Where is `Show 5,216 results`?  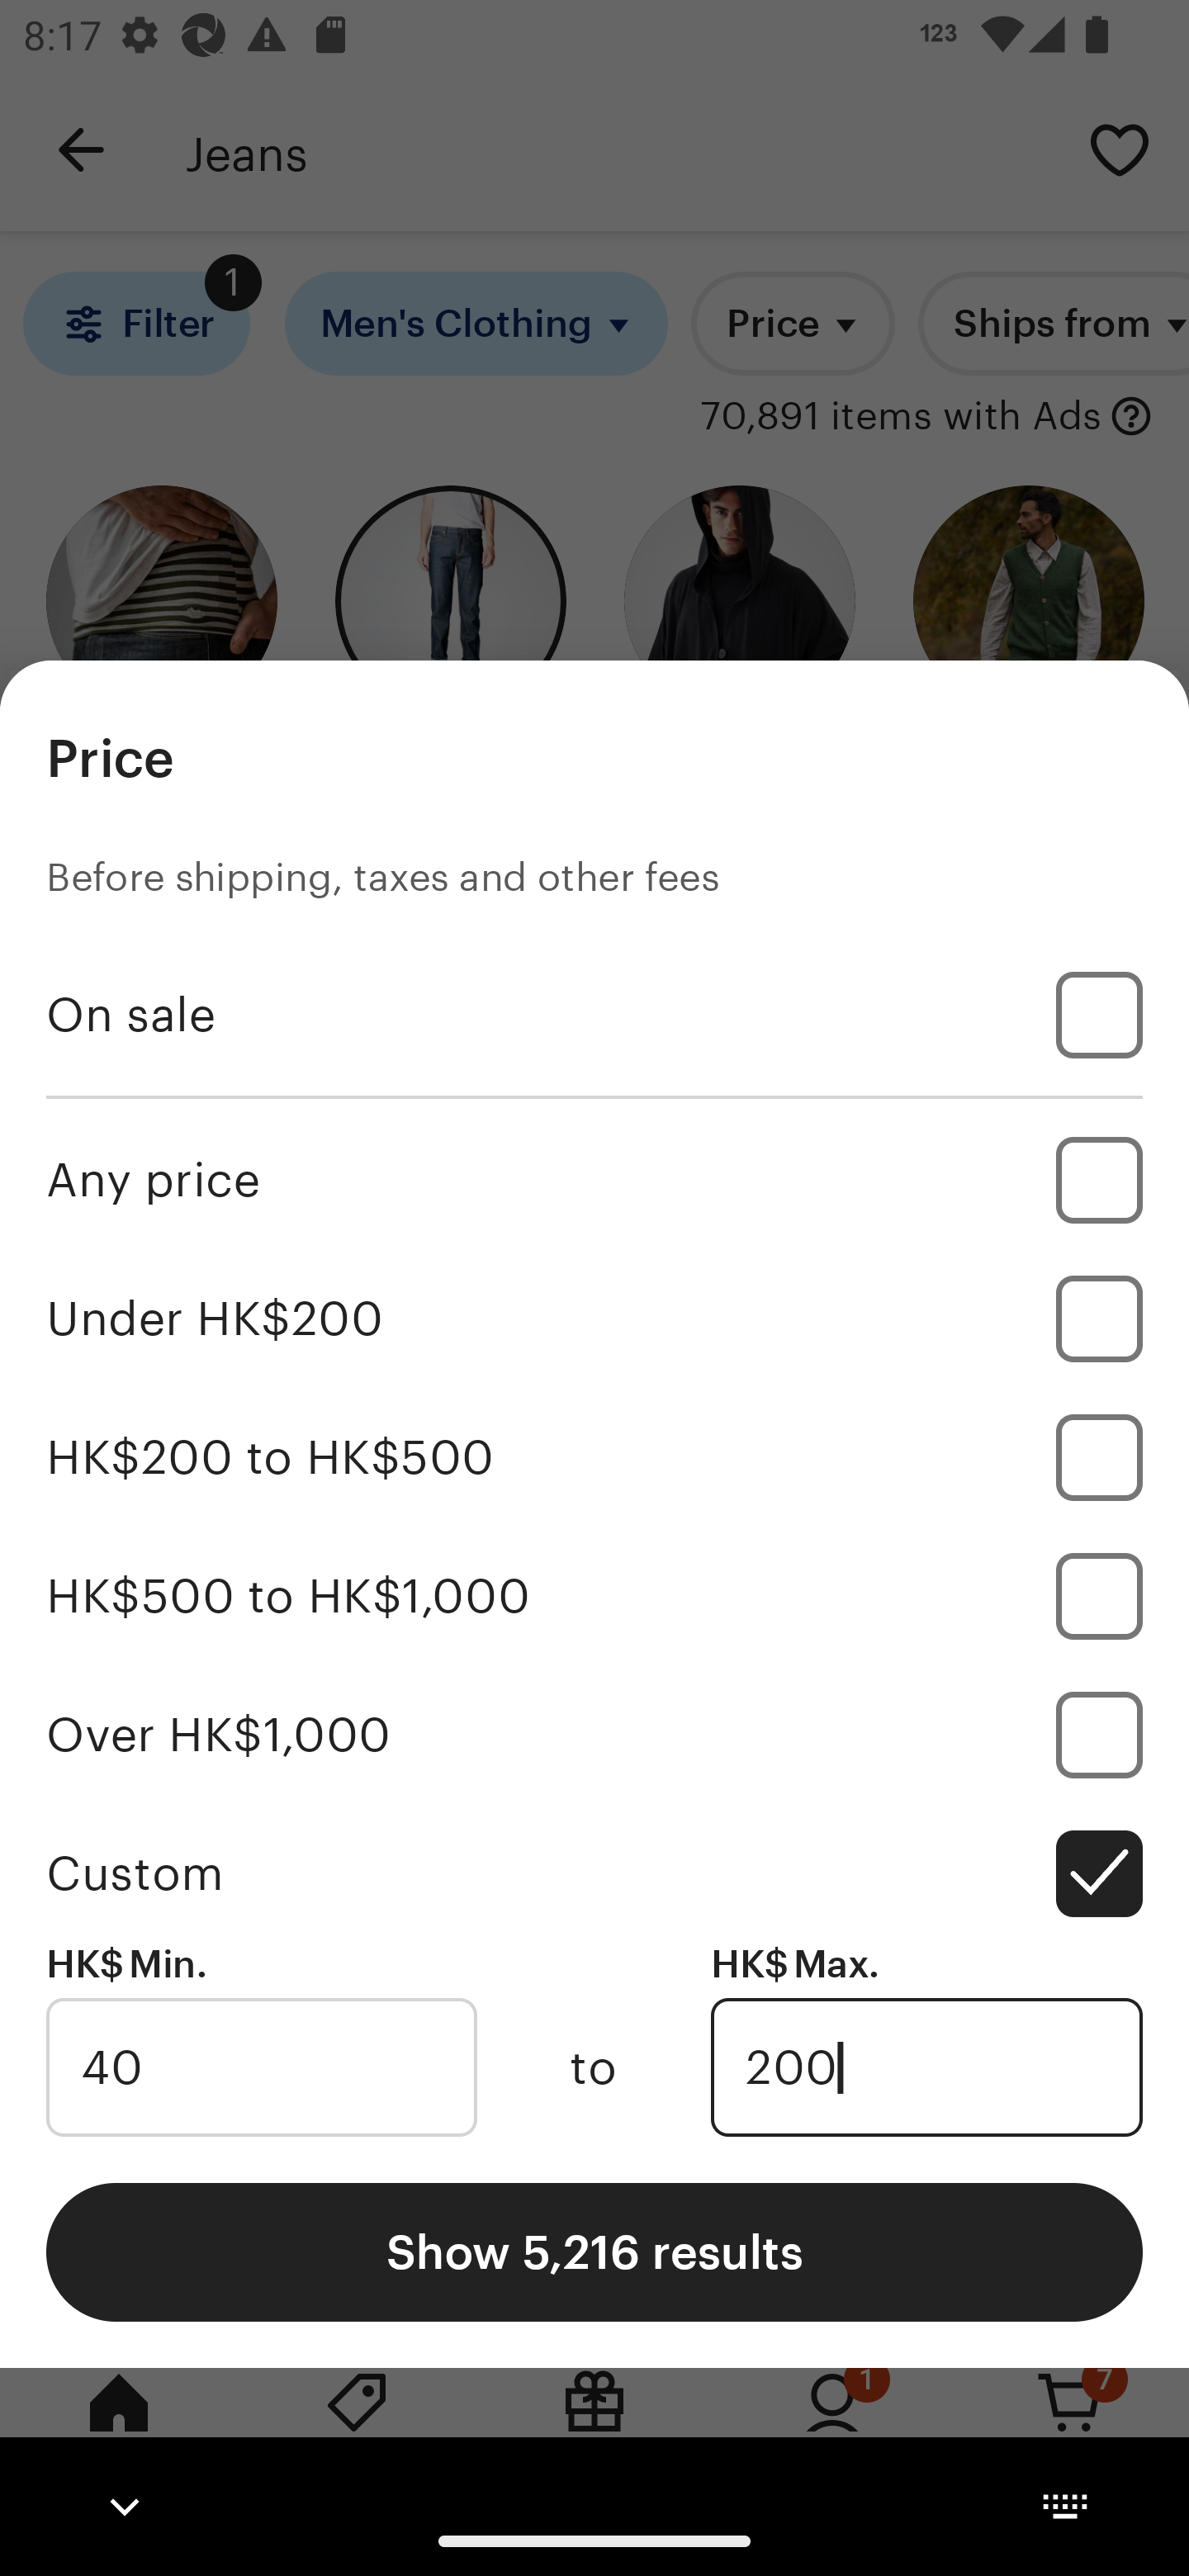
Show 5,216 results is located at coordinates (594, 2251).